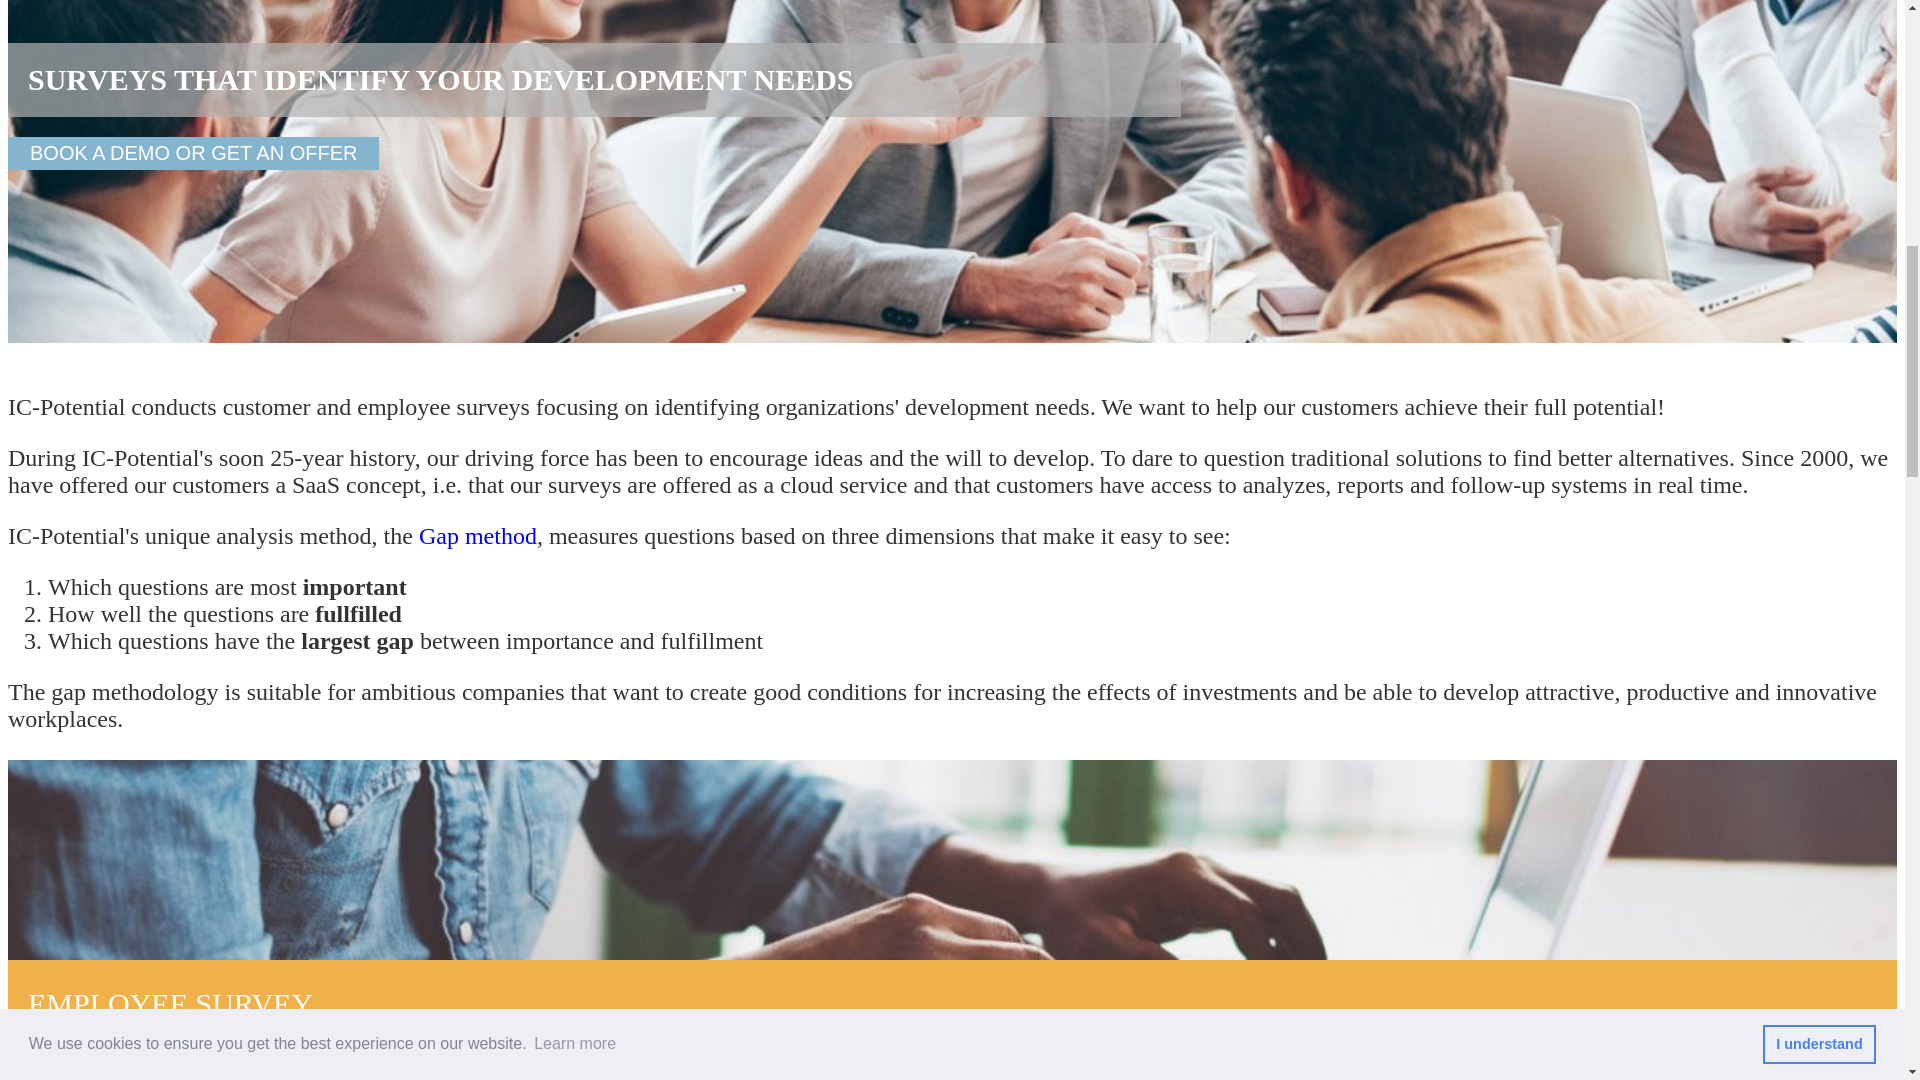 This screenshot has height=1080, width=1920. Describe the element at coordinates (478, 535) in the screenshot. I see `Gap method` at that location.